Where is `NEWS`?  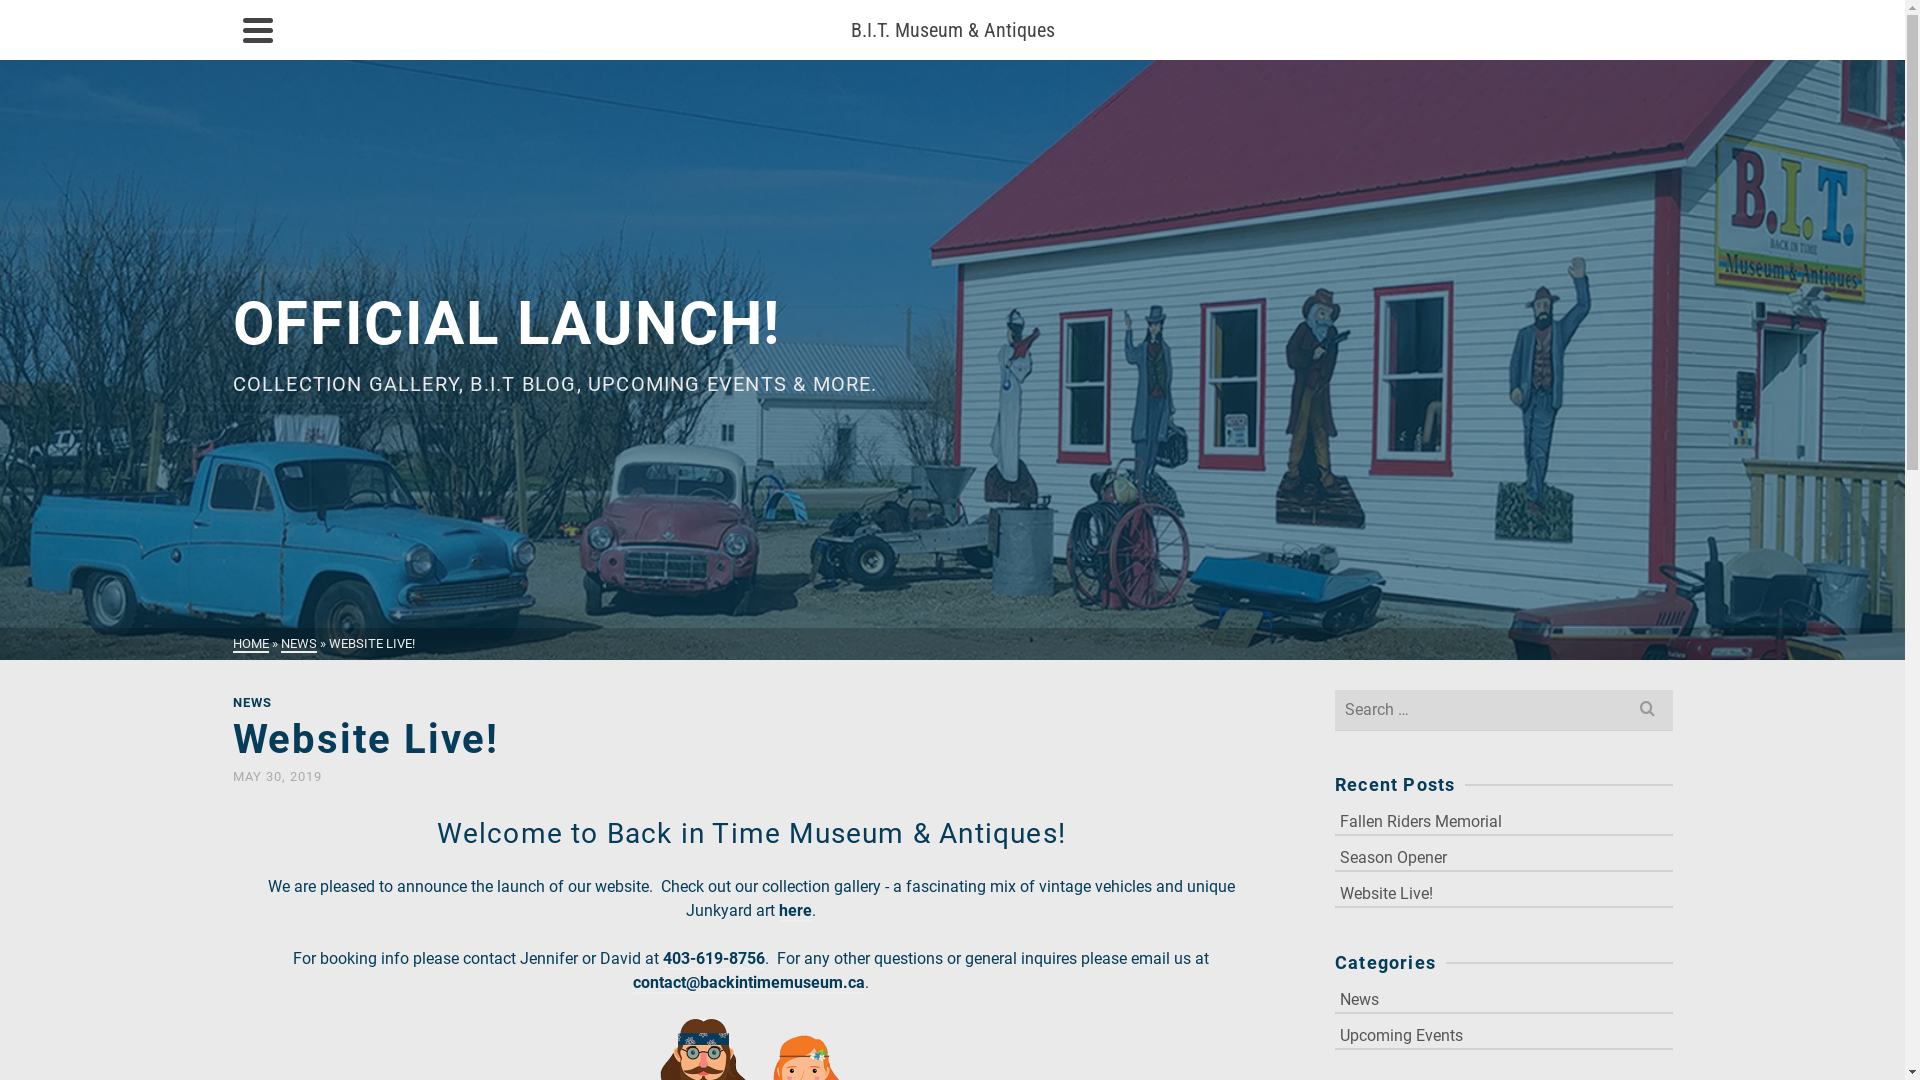 NEWS is located at coordinates (298, 644).